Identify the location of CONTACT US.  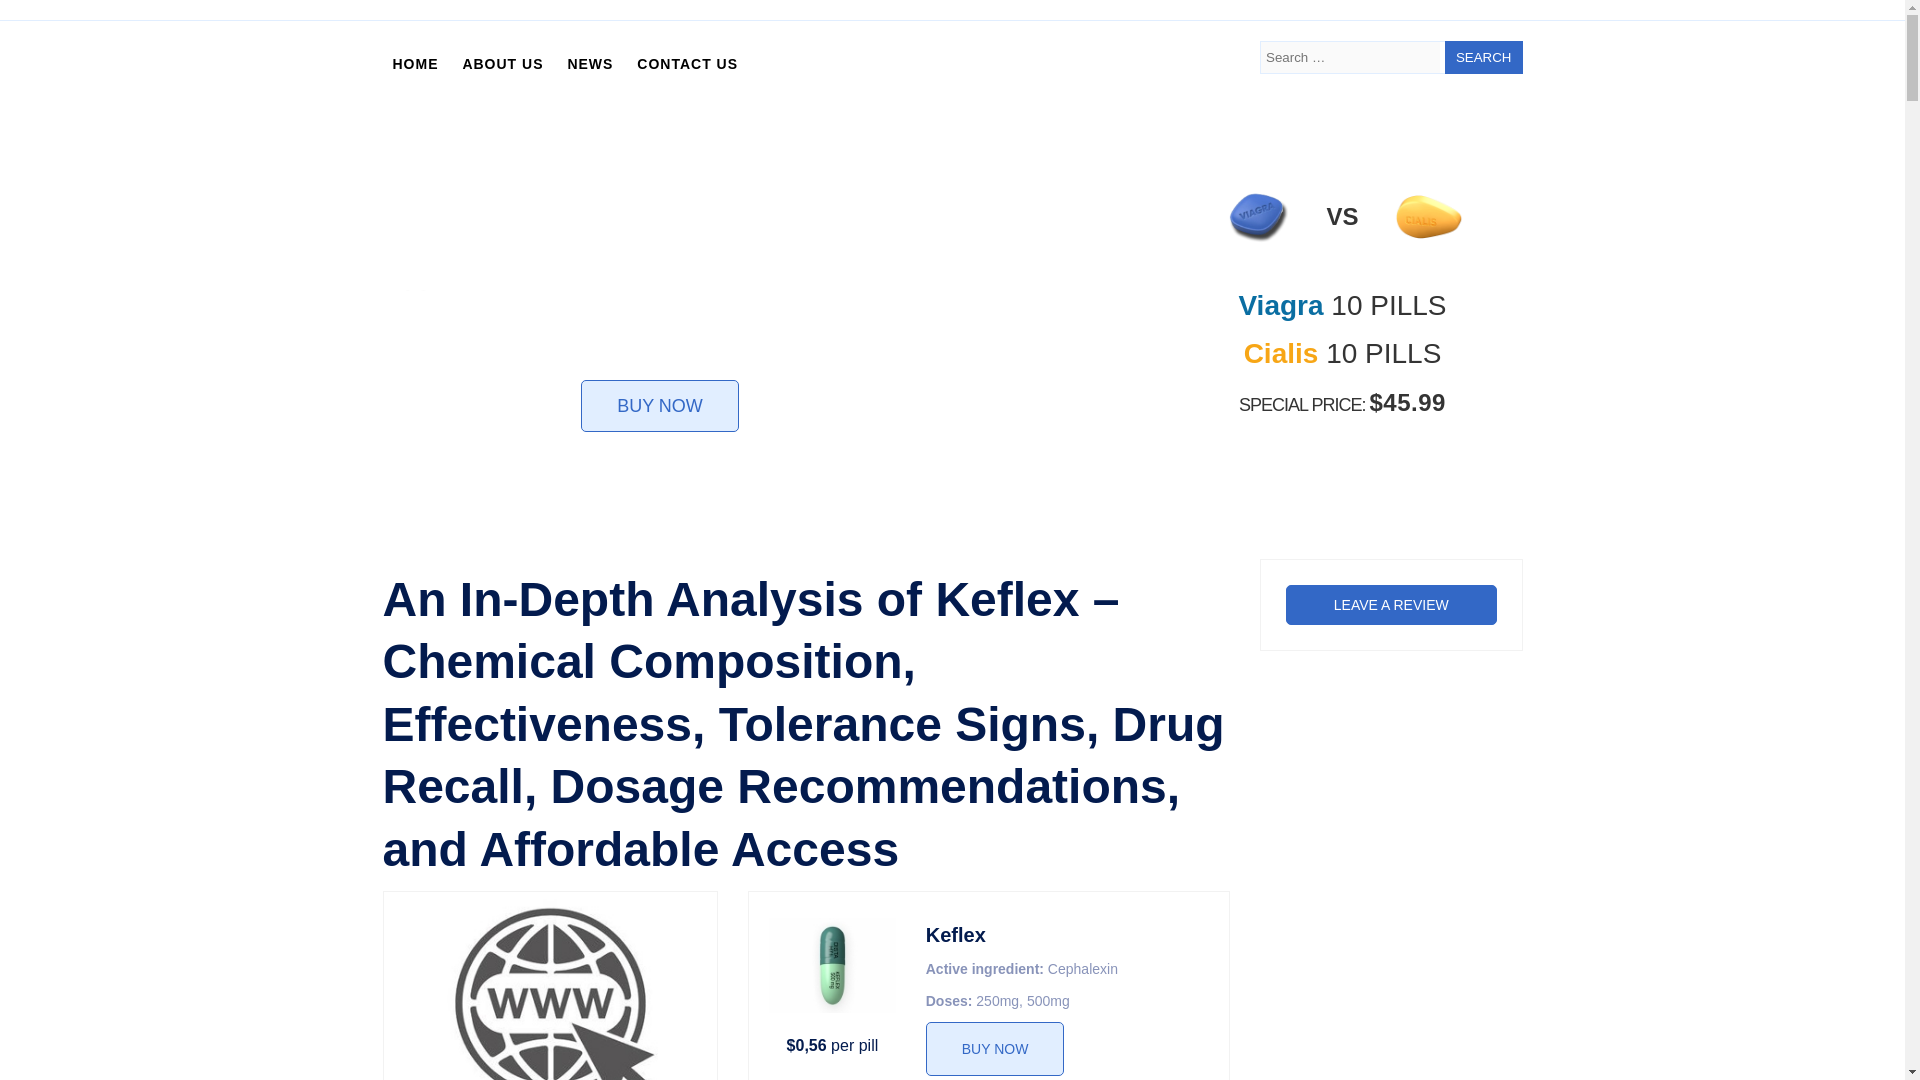
(688, 64).